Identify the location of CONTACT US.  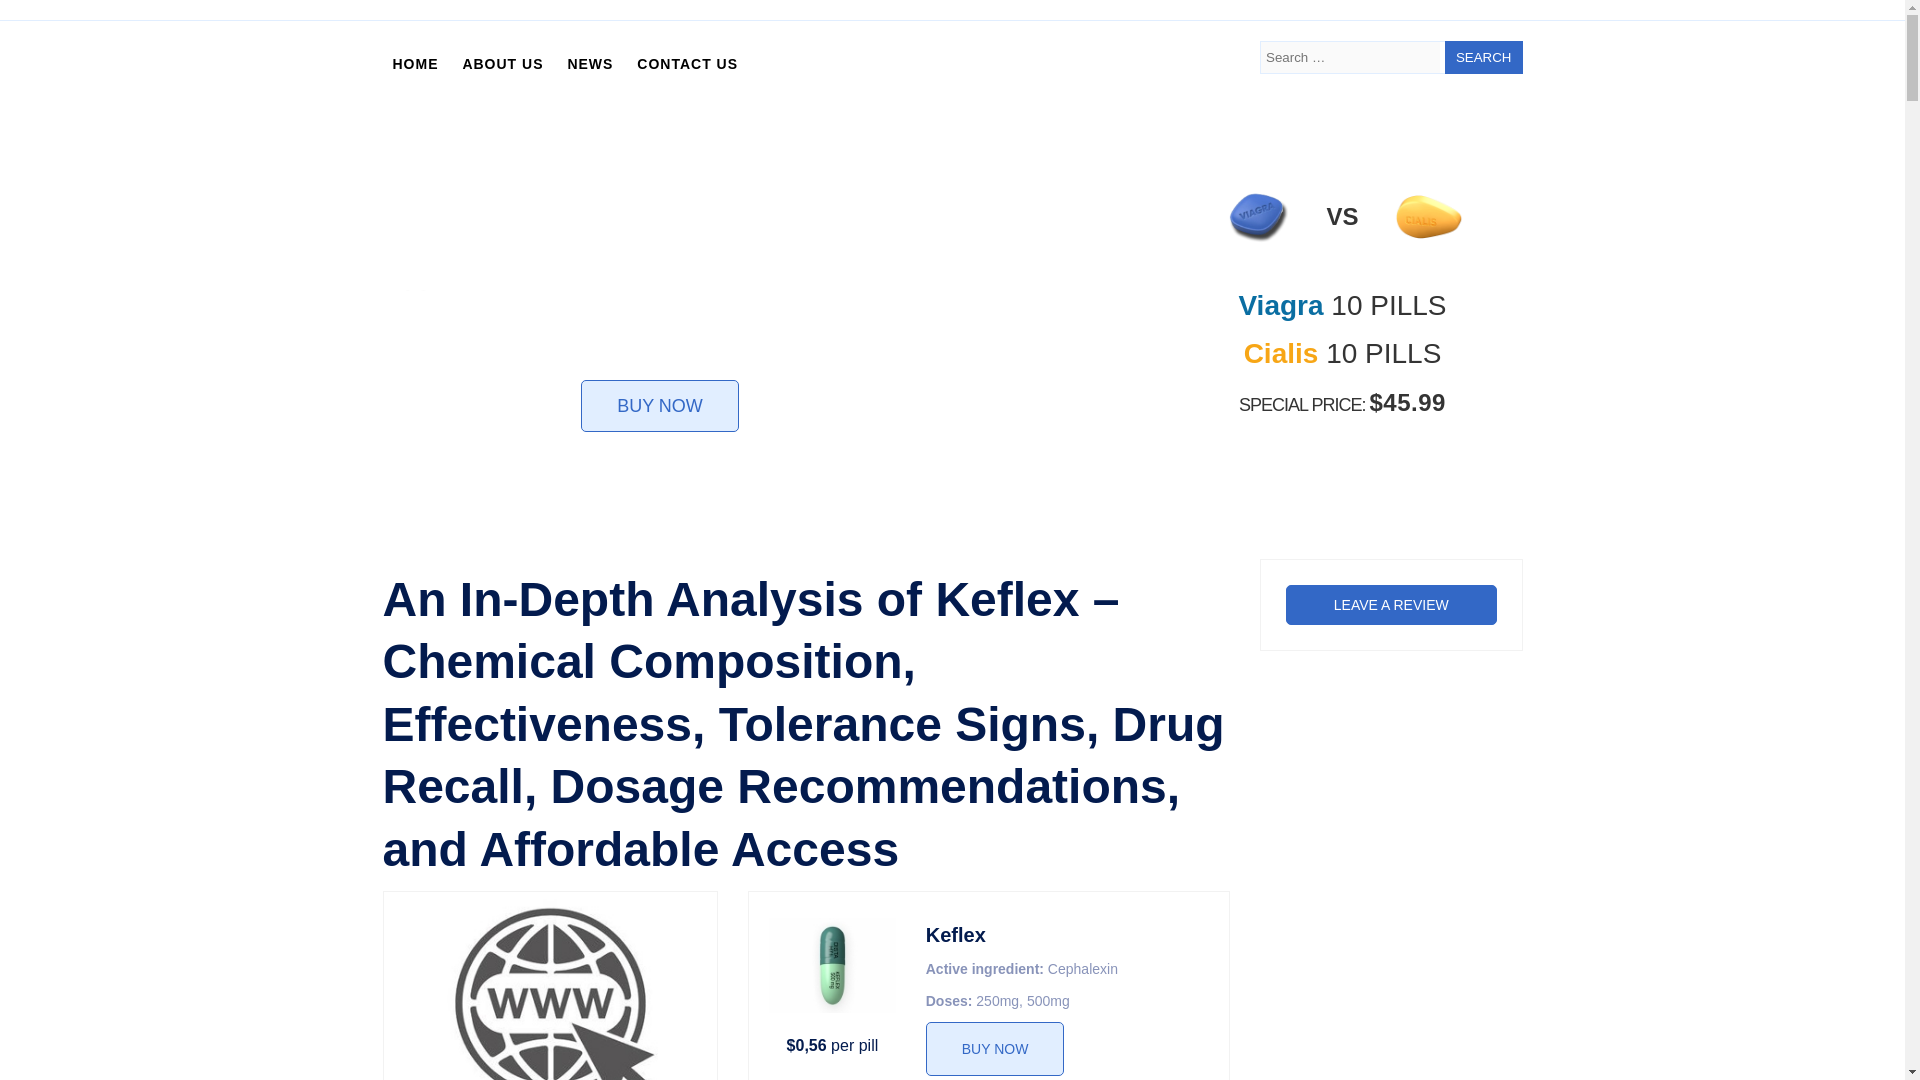
(688, 64).